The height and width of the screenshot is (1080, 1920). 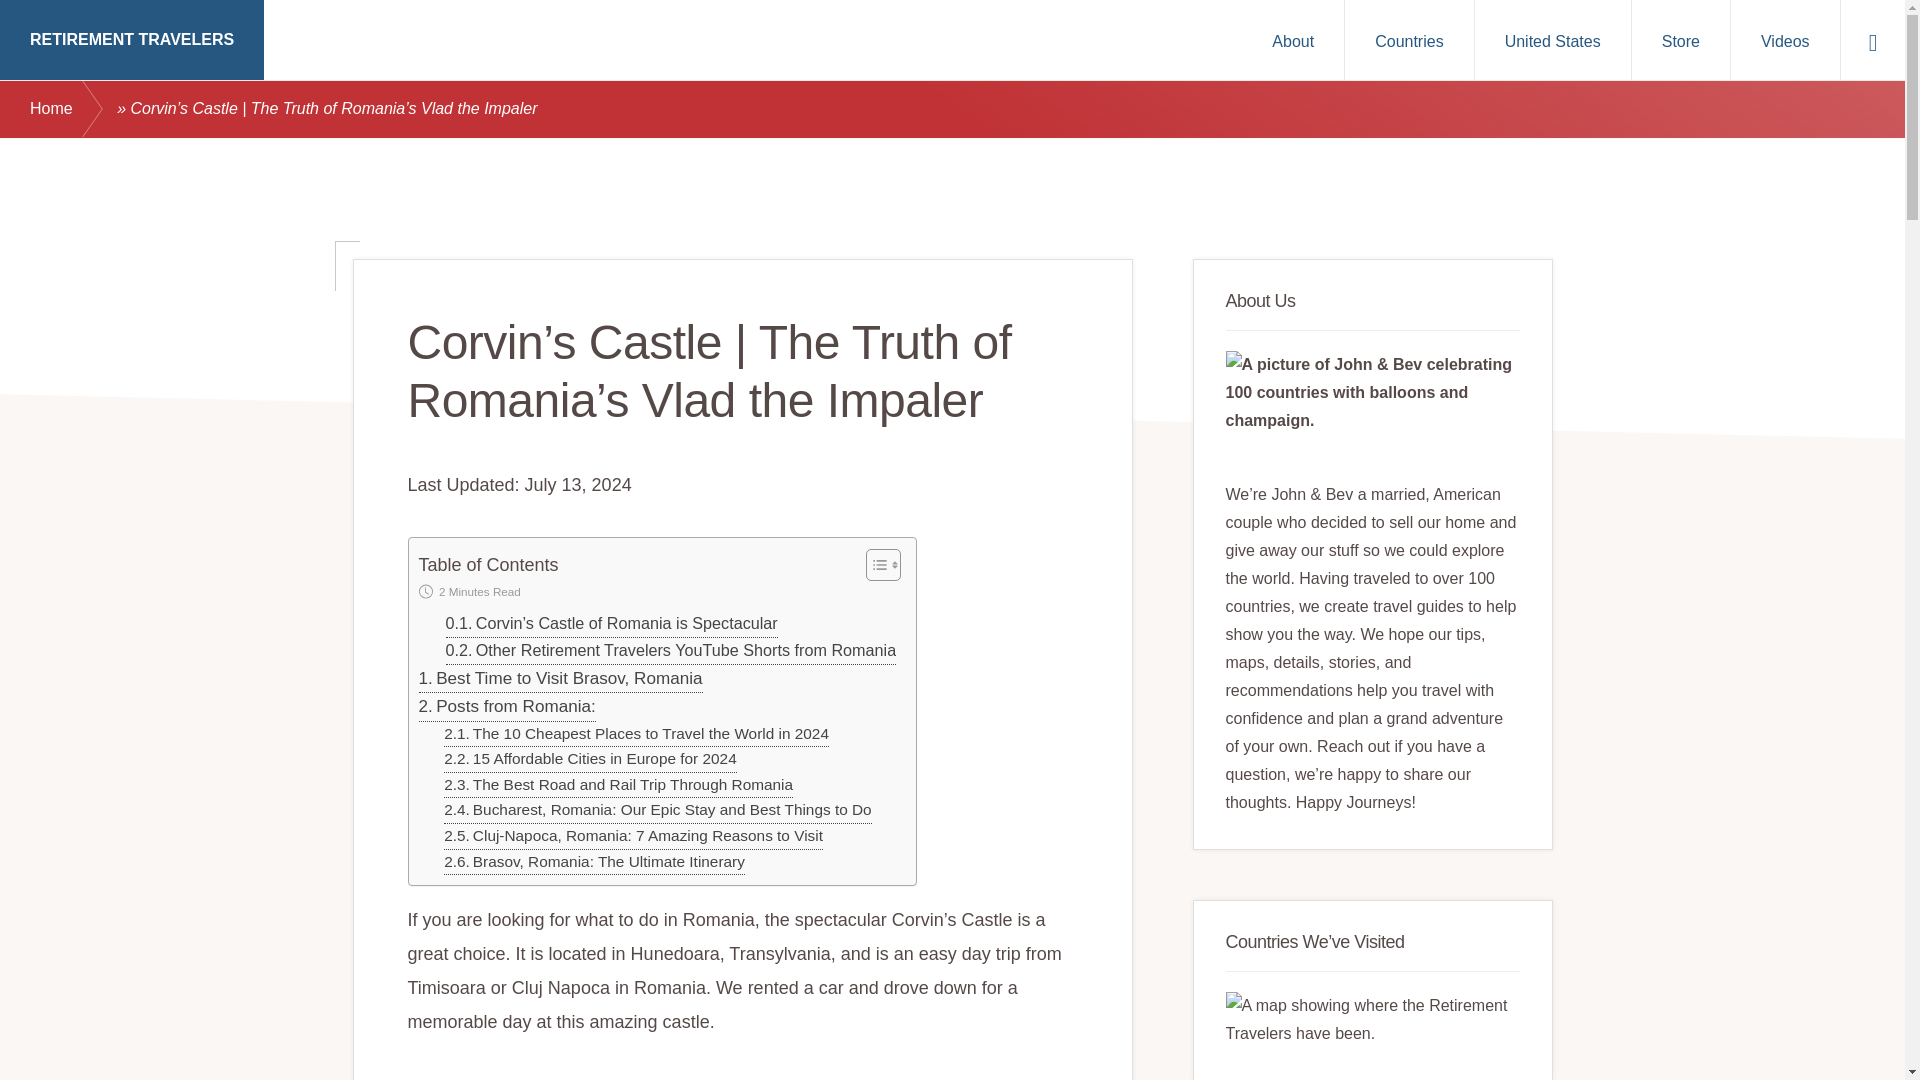 What do you see at coordinates (1293, 40) in the screenshot?
I see `About` at bounding box center [1293, 40].